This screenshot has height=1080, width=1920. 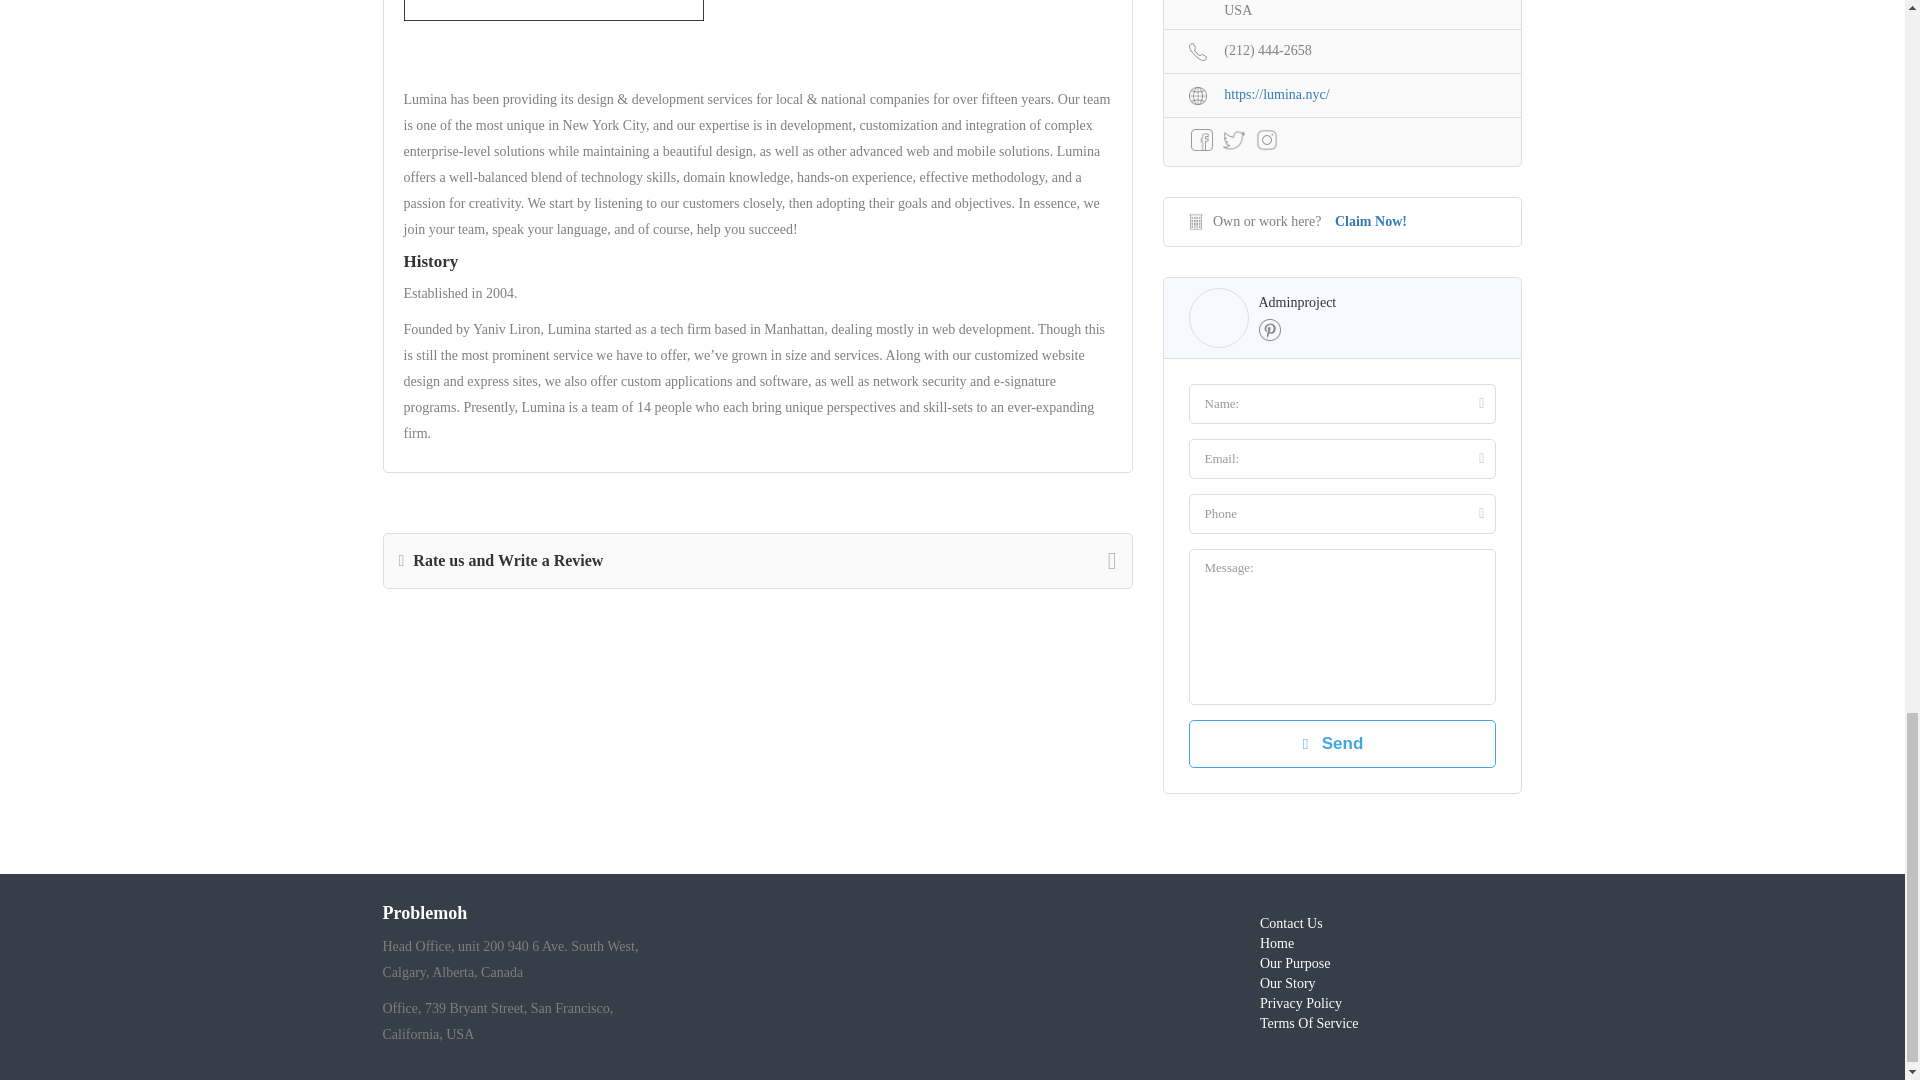 I want to click on Send, so click(x=1342, y=744).